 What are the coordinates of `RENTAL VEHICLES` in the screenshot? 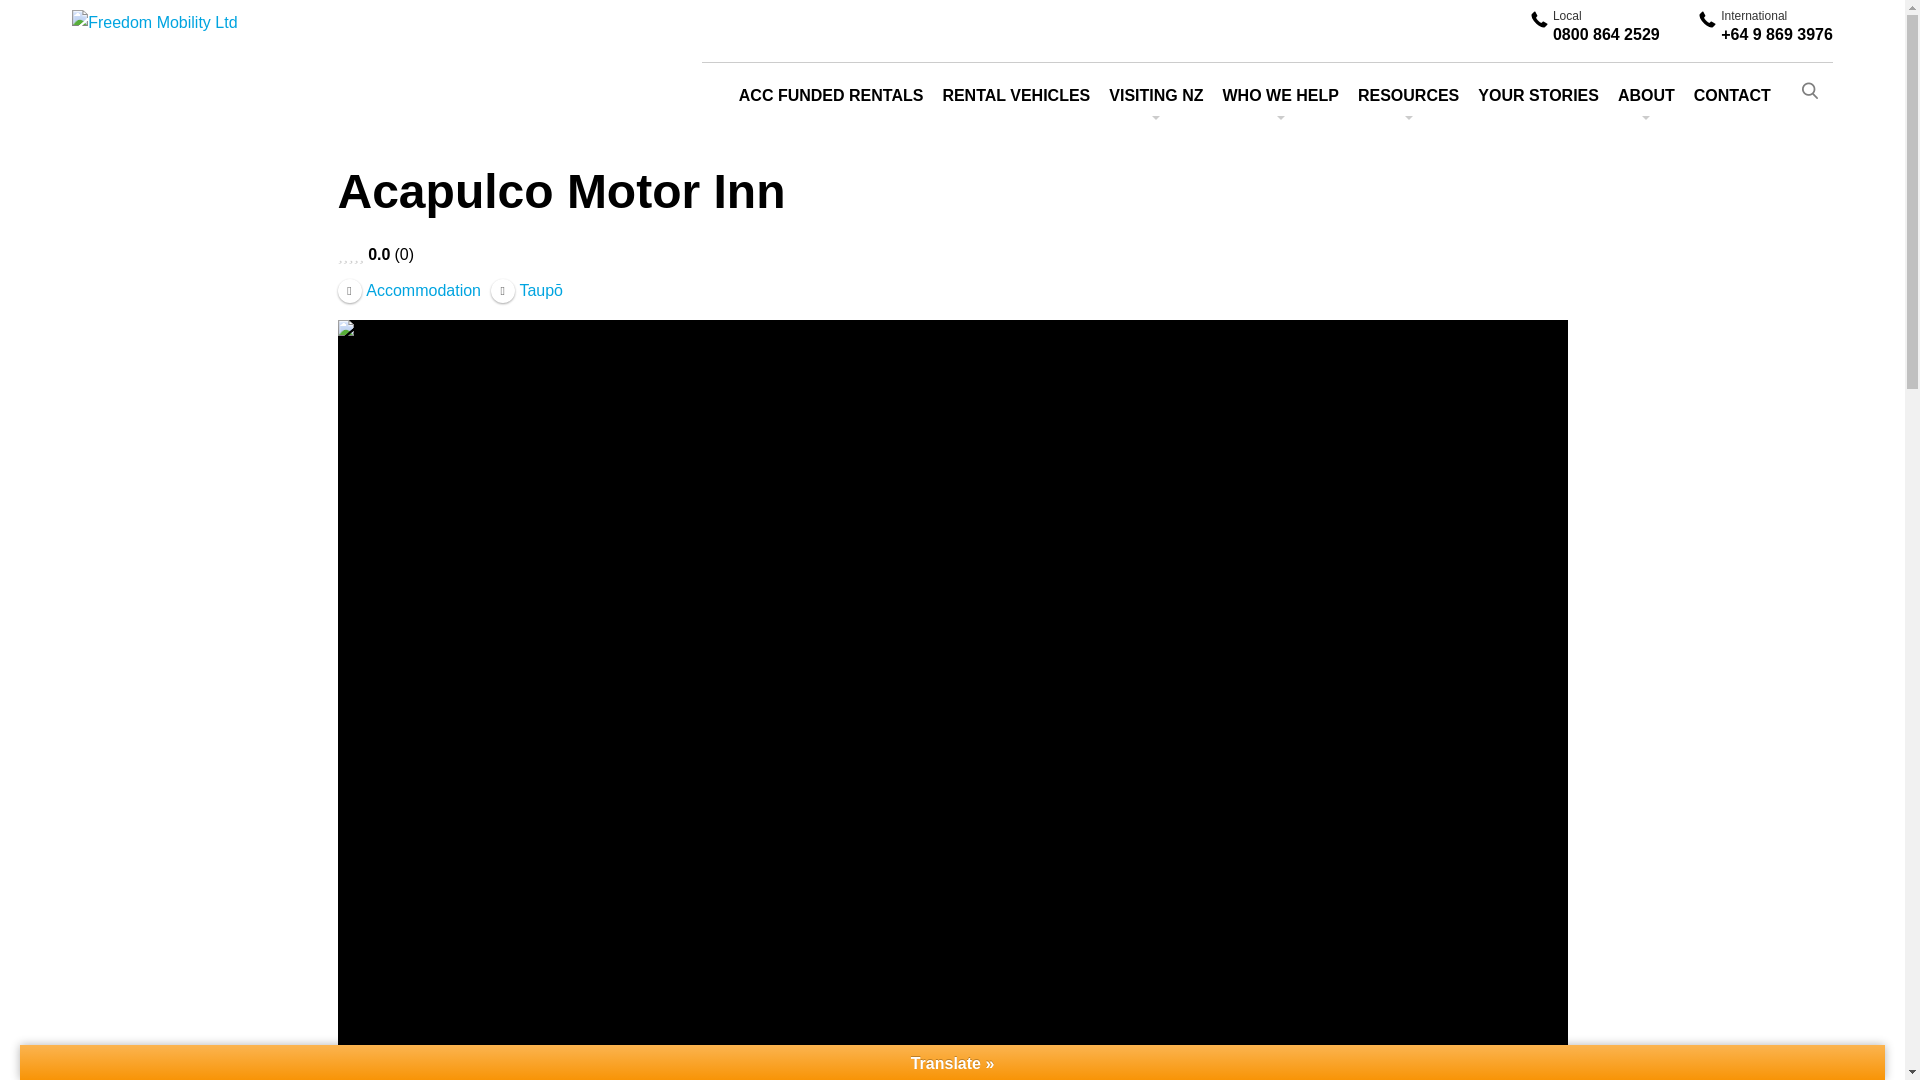 It's located at (1408, 95).